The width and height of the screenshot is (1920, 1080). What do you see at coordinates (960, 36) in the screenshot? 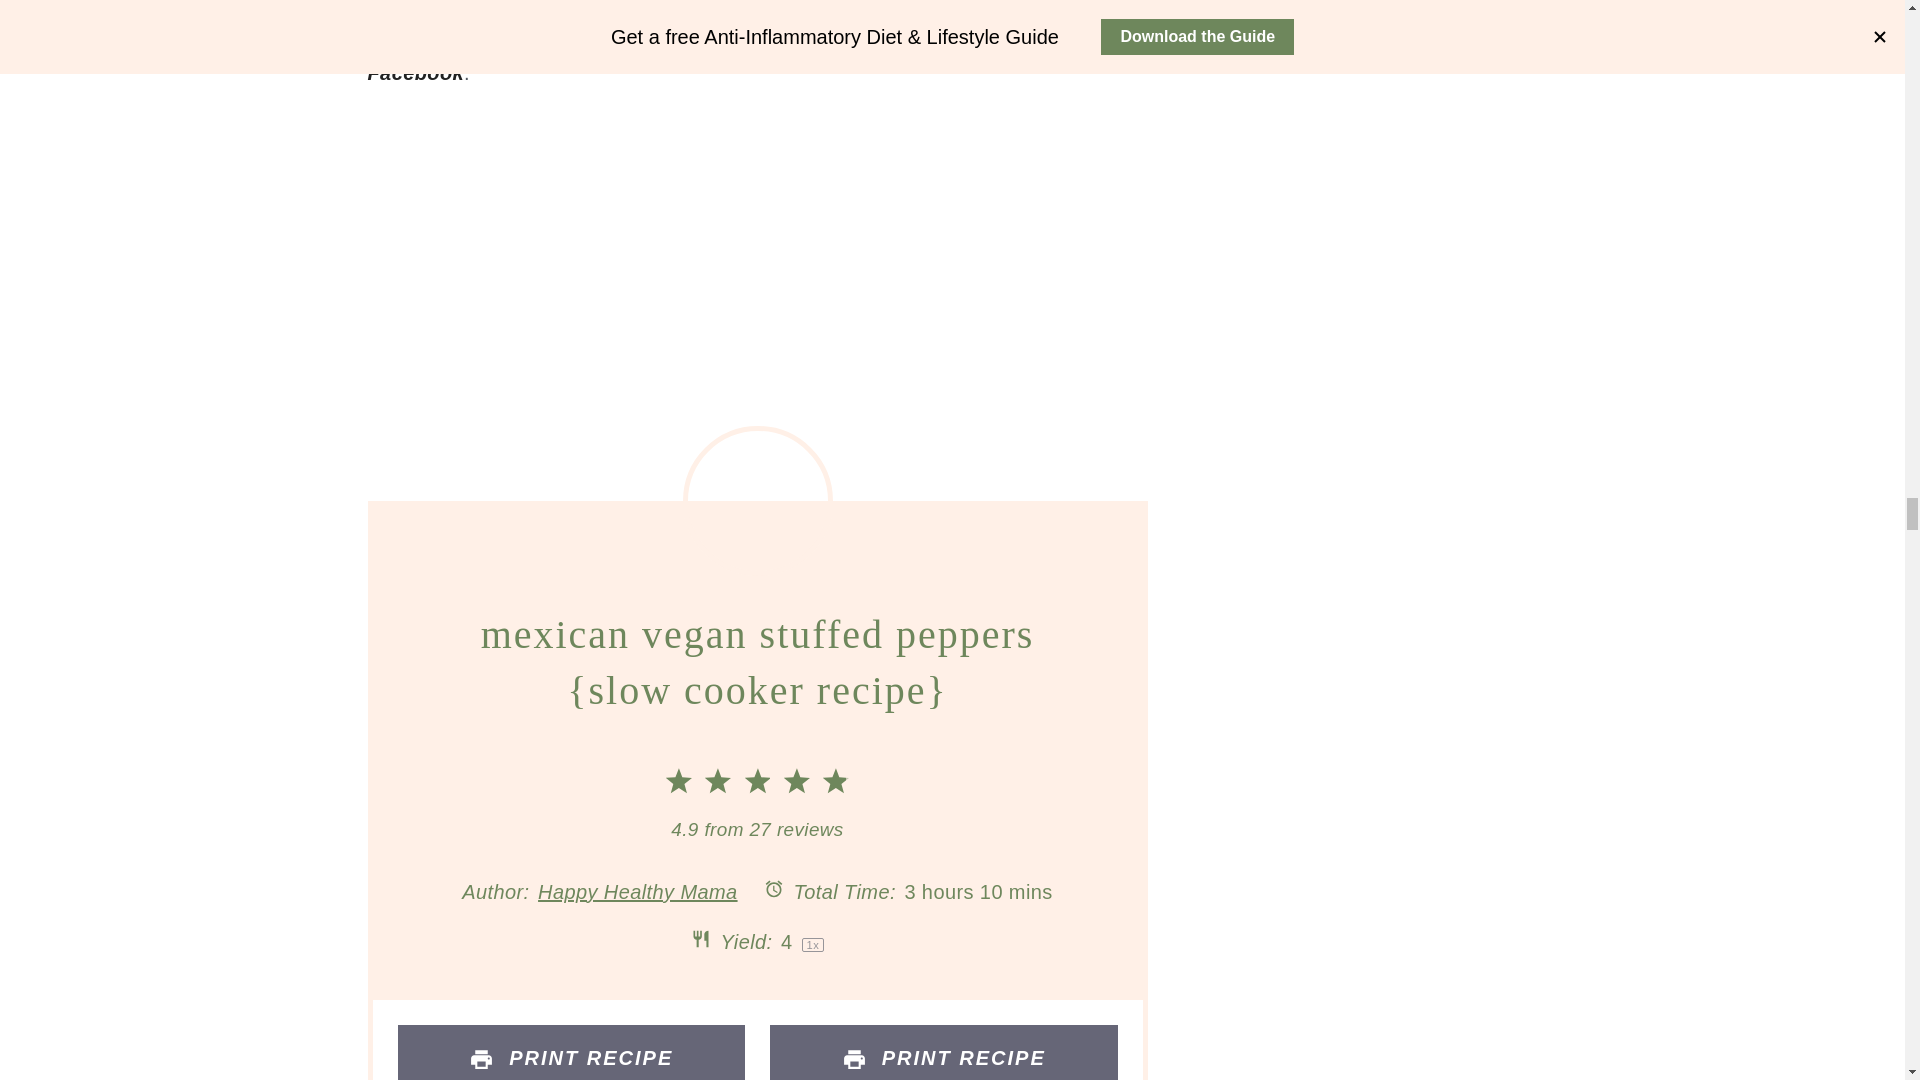
I see `Instagram` at bounding box center [960, 36].